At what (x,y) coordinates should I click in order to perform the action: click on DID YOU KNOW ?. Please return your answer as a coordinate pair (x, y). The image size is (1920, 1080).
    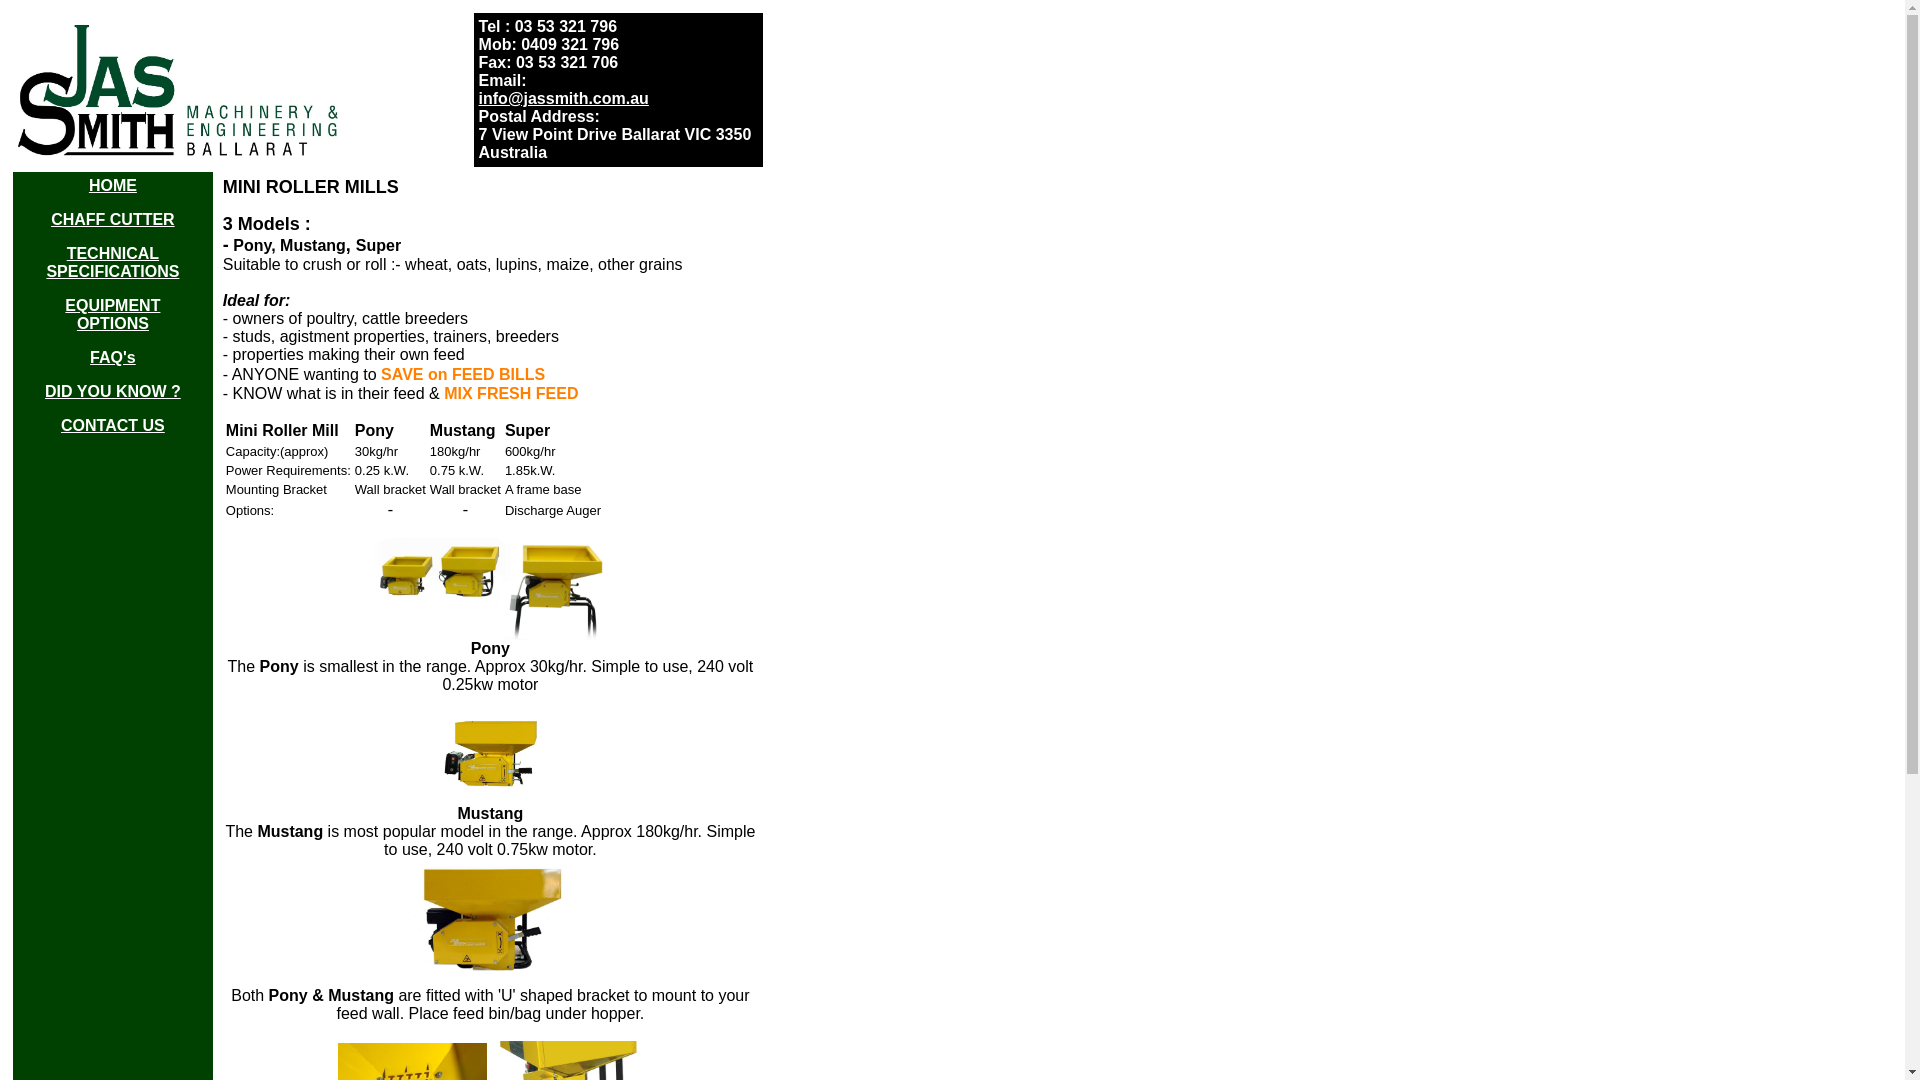
    Looking at the image, I should click on (113, 392).